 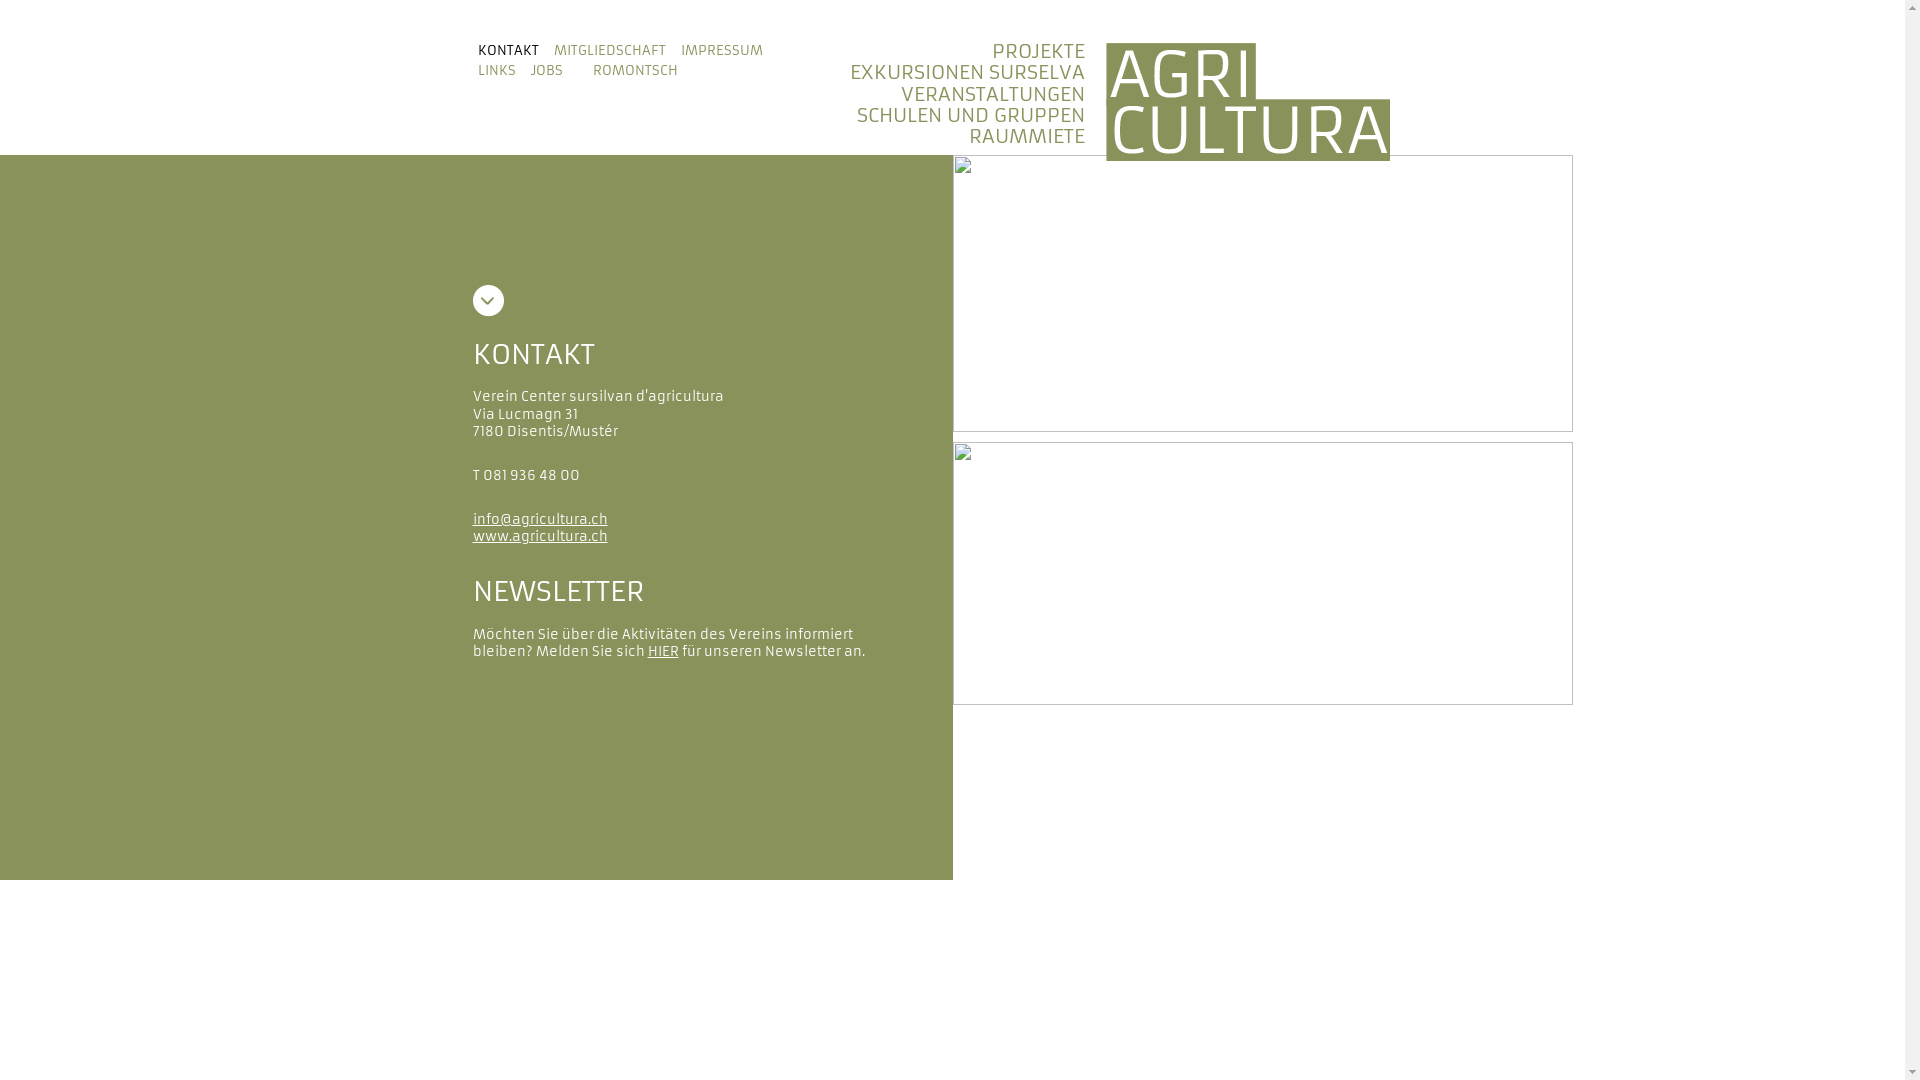 What do you see at coordinates (540, 536) in the screenshot?
I see `www.agricultura.ch` at bounding box center [540, 536].